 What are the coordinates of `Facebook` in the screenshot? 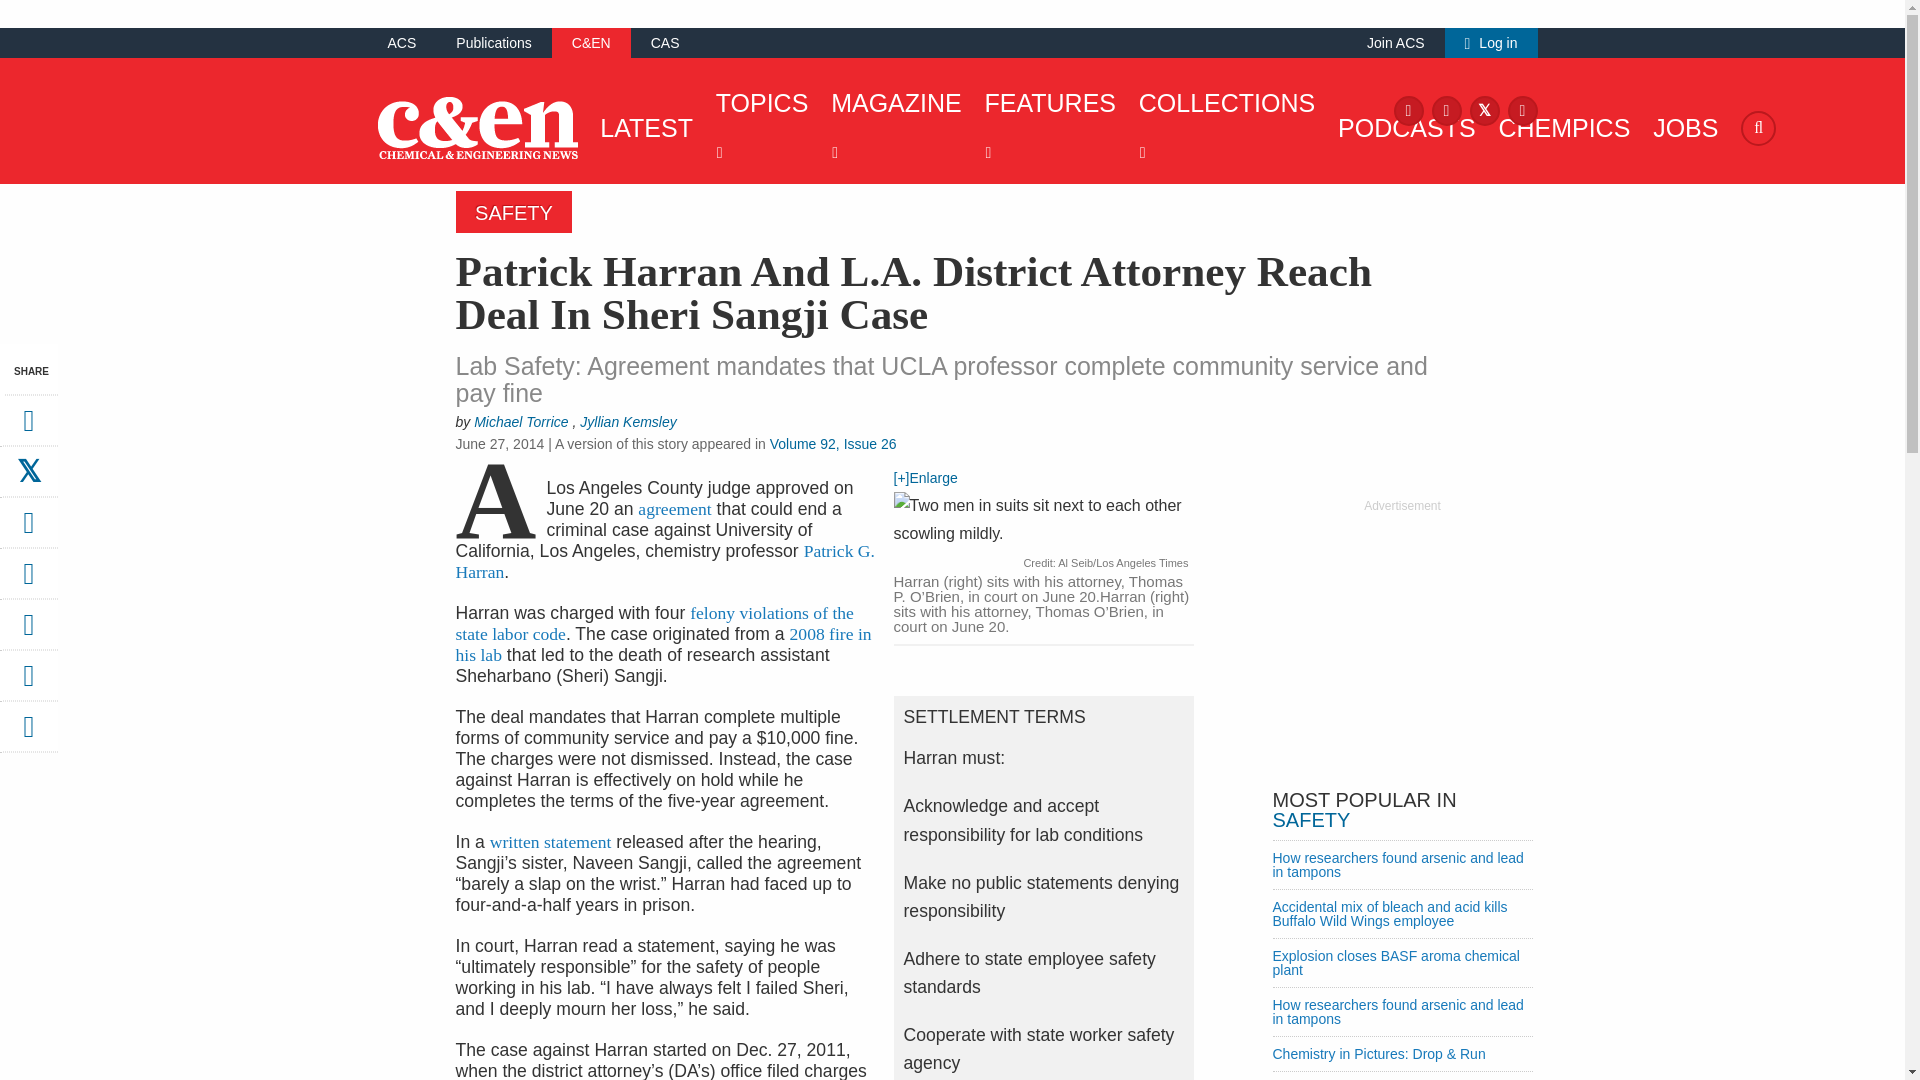 It's located at (1408, 109).